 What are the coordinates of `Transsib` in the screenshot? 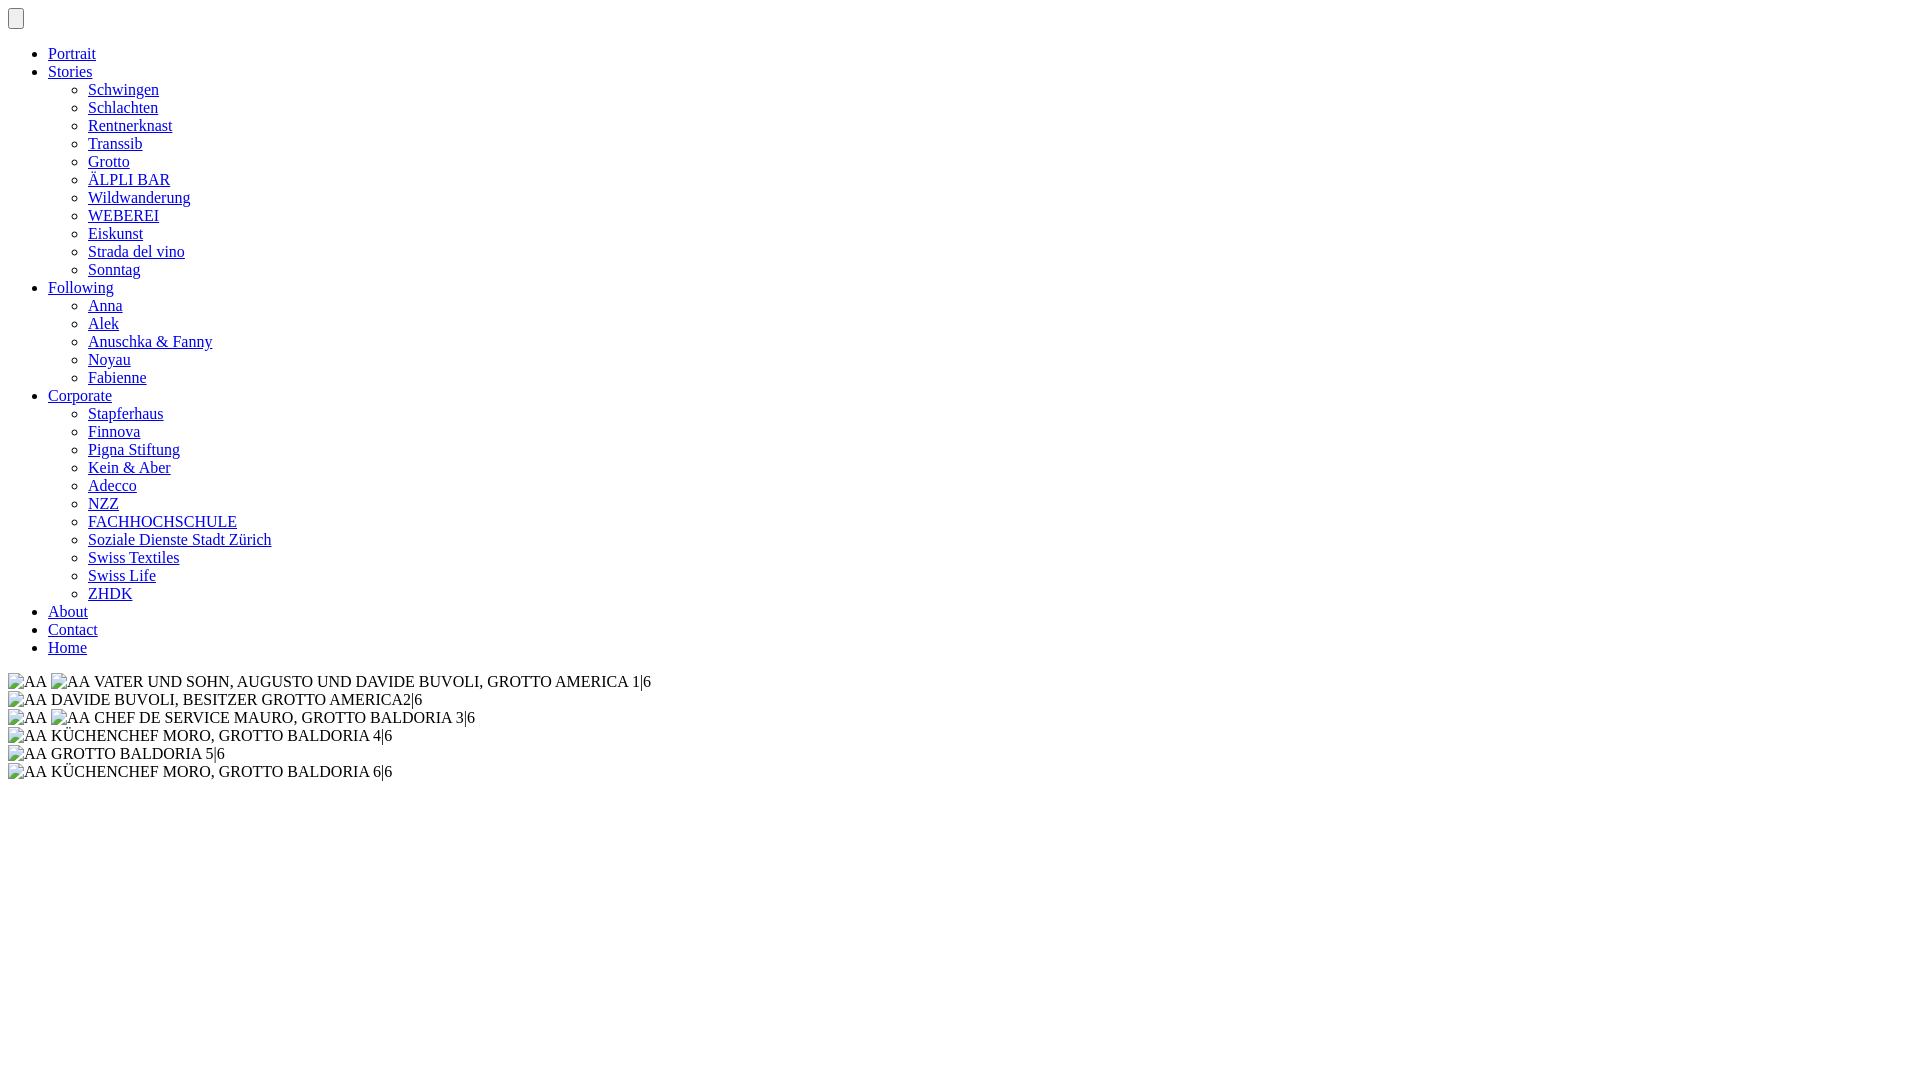 It's located at (116, 144).